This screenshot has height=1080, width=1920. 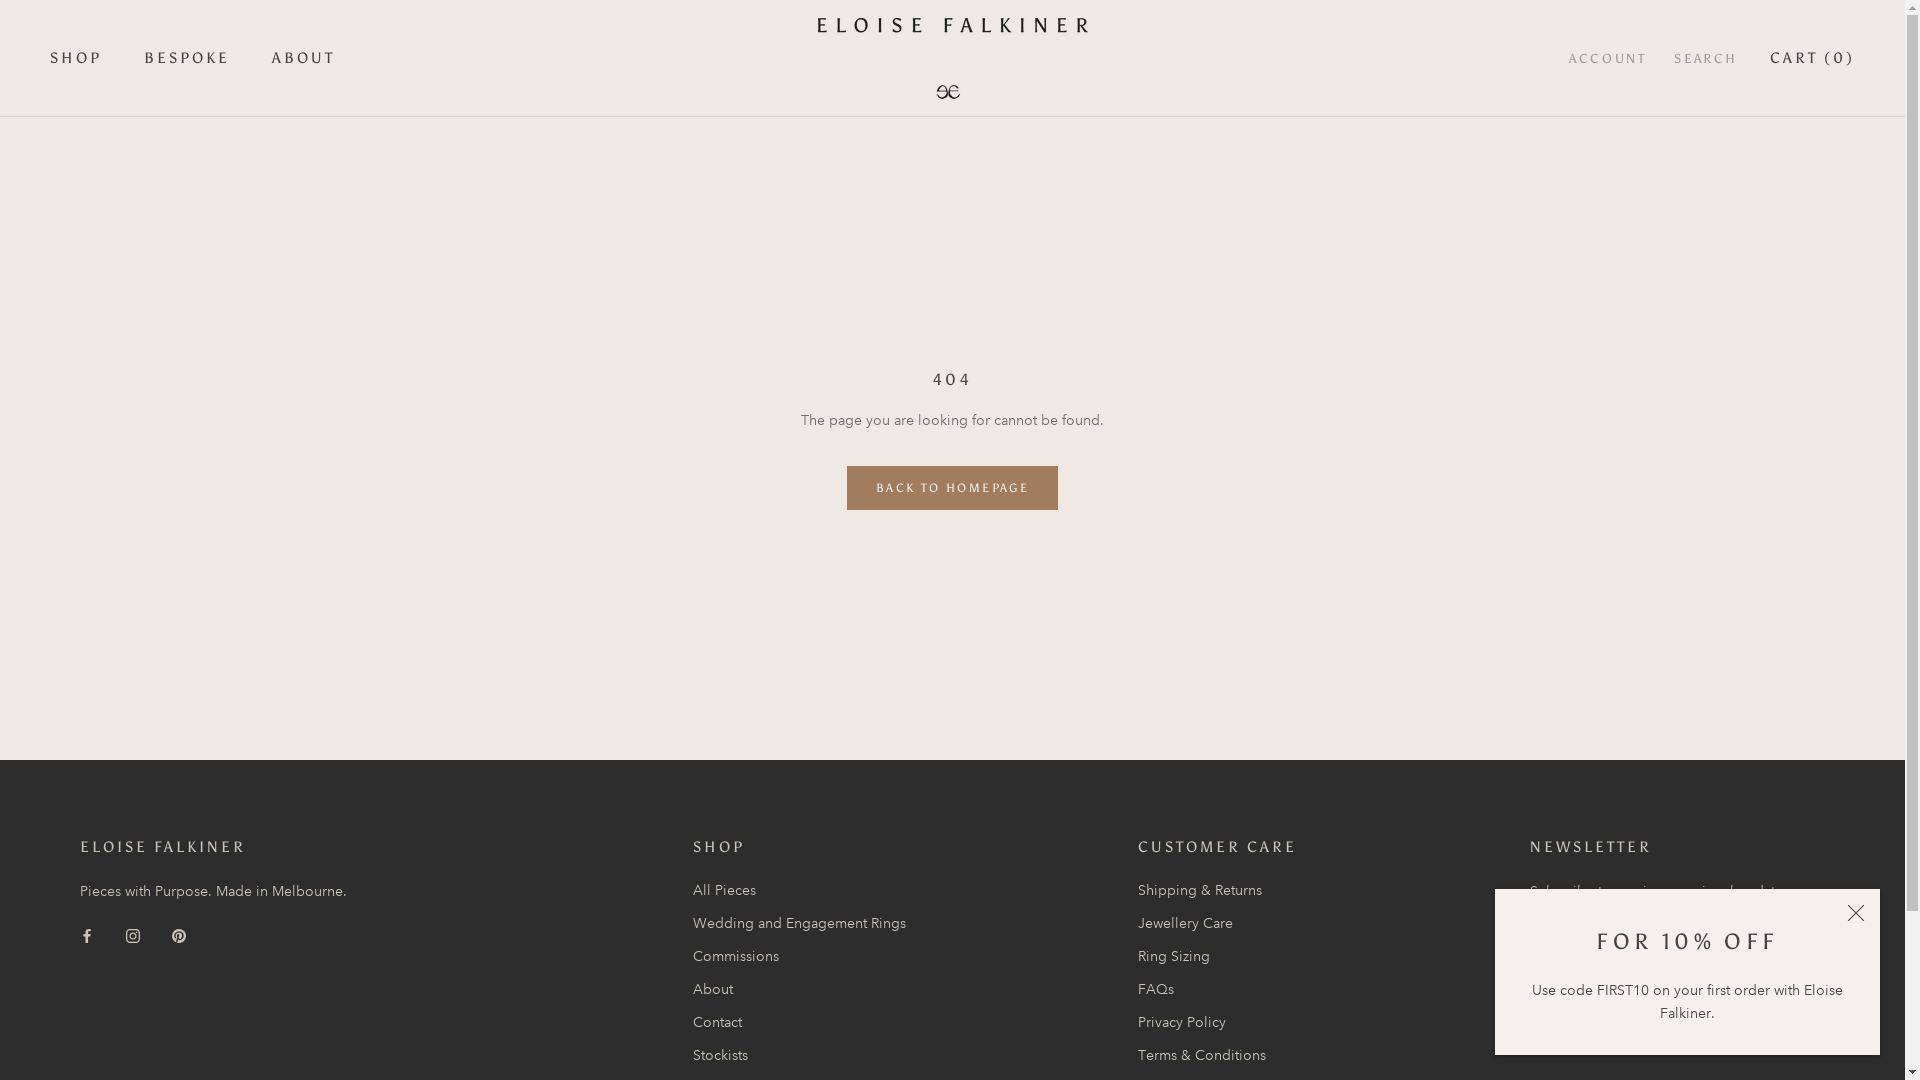 What do you see at coordinates (1608, 58) in the screenshot?
I see `ACCOUNT` at bounding box center [1608, 58].